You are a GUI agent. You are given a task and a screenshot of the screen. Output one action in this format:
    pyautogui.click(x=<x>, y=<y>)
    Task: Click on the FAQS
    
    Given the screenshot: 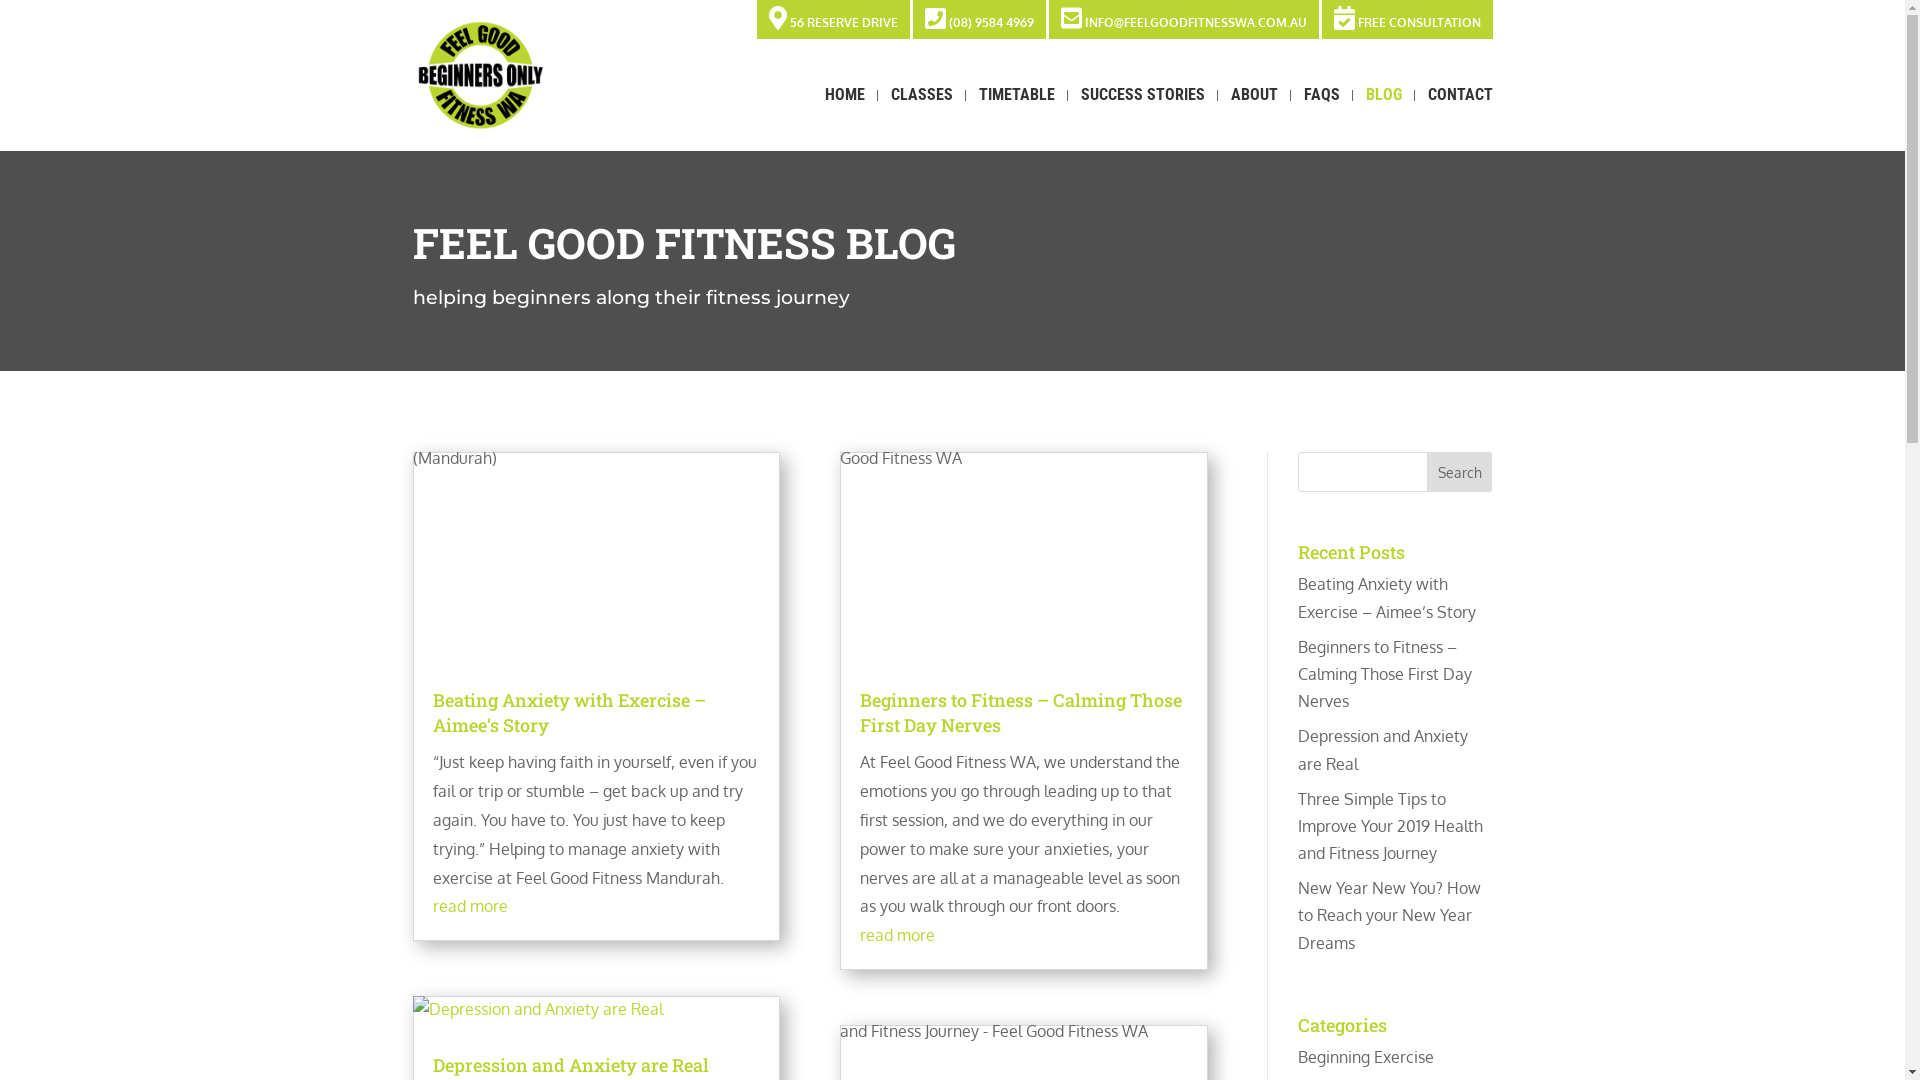 What is the action you would take?
    pyautogui.click(x=1322, y=120)
    